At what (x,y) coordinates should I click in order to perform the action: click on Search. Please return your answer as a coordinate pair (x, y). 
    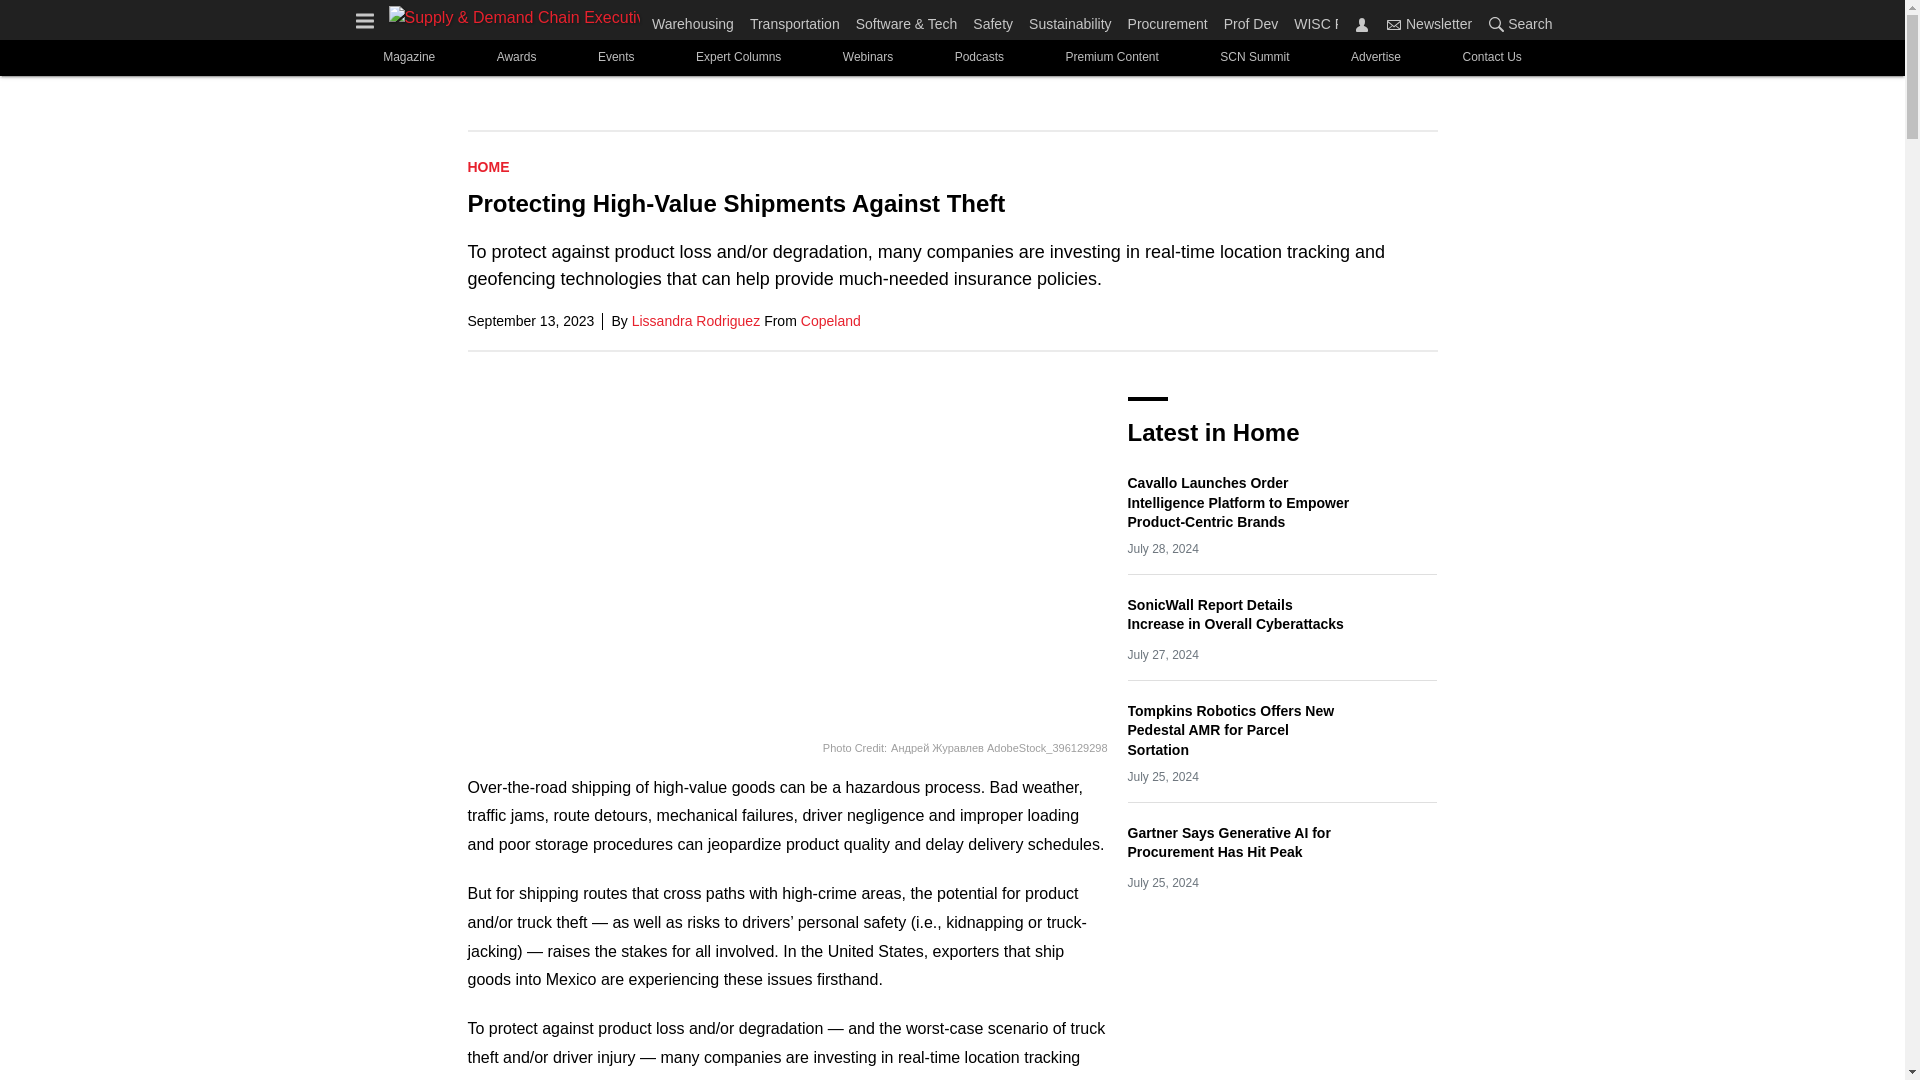
    Looking at the image, I should click on (1516, 23).